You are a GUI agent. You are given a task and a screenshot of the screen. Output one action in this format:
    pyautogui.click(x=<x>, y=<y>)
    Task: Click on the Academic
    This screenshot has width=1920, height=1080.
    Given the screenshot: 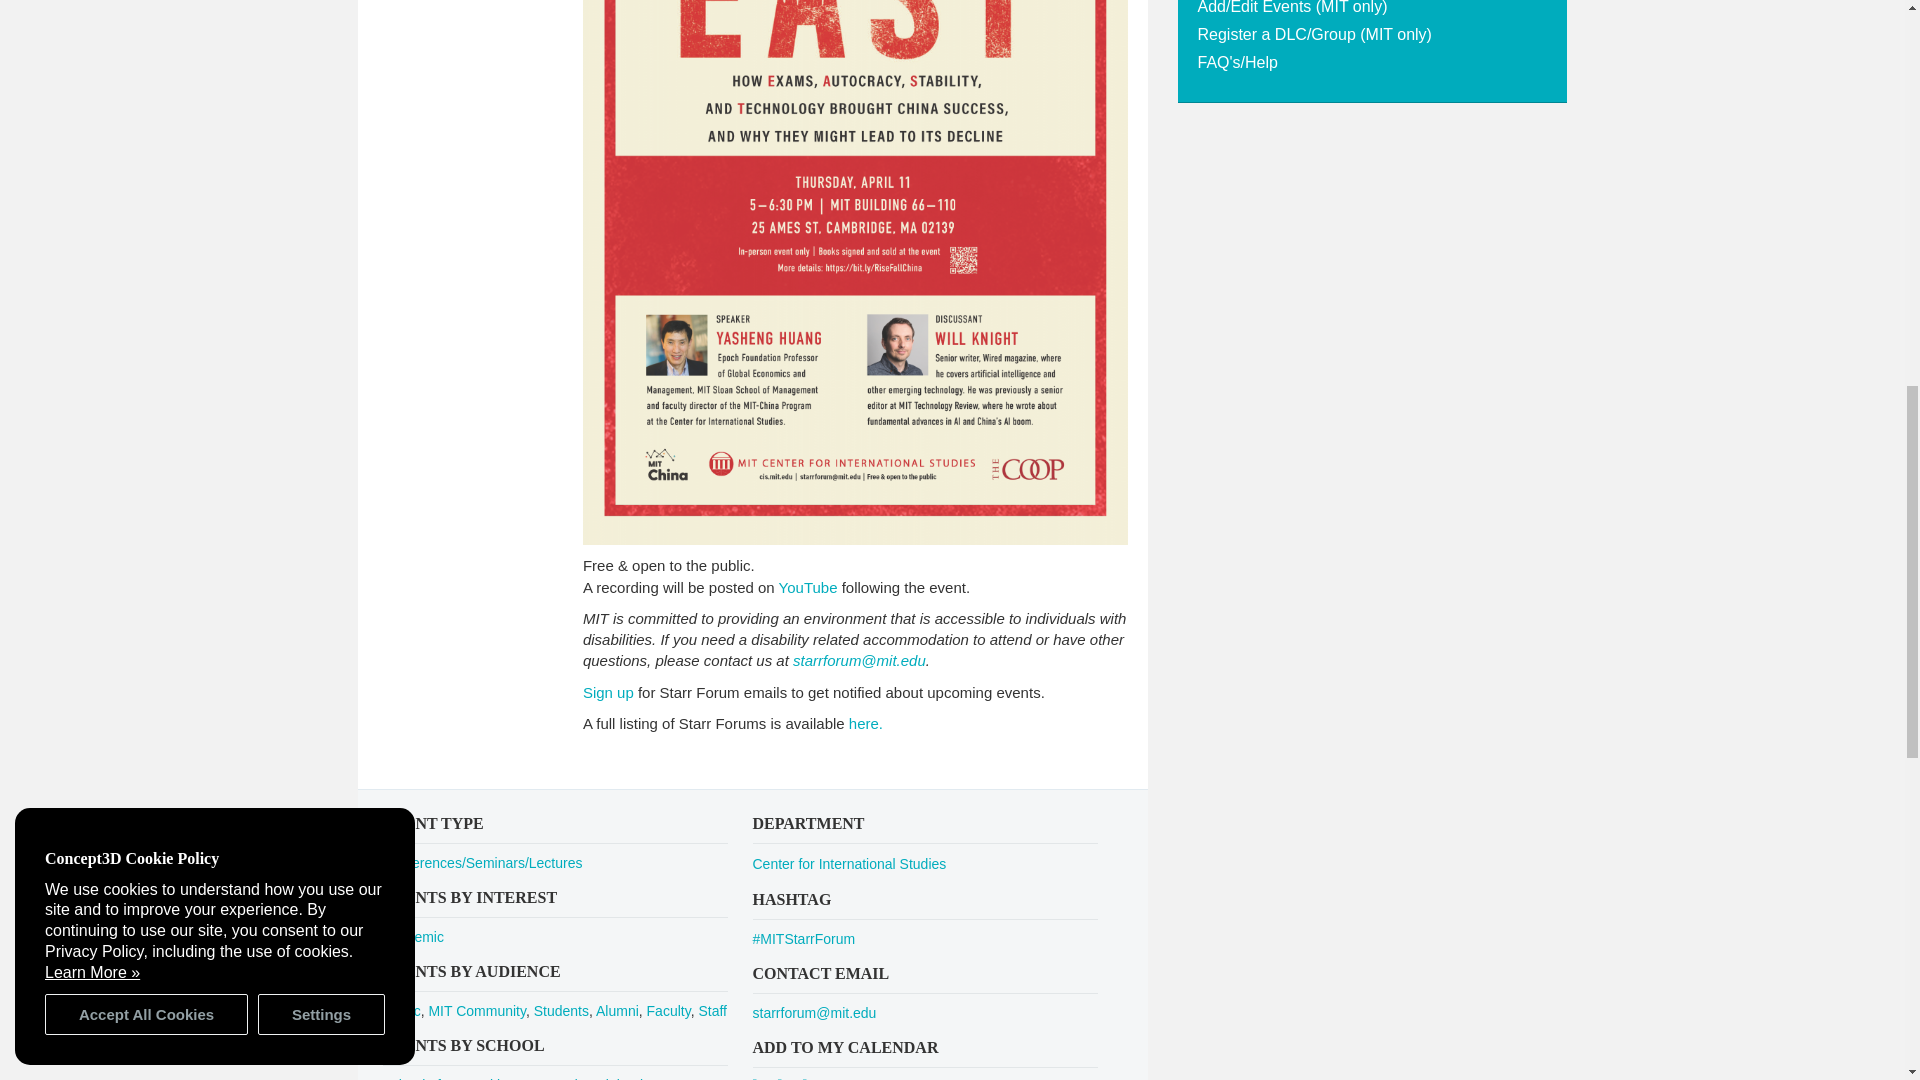 What is the action you would take?
    pyautogui.click(x=412, y=936)
    